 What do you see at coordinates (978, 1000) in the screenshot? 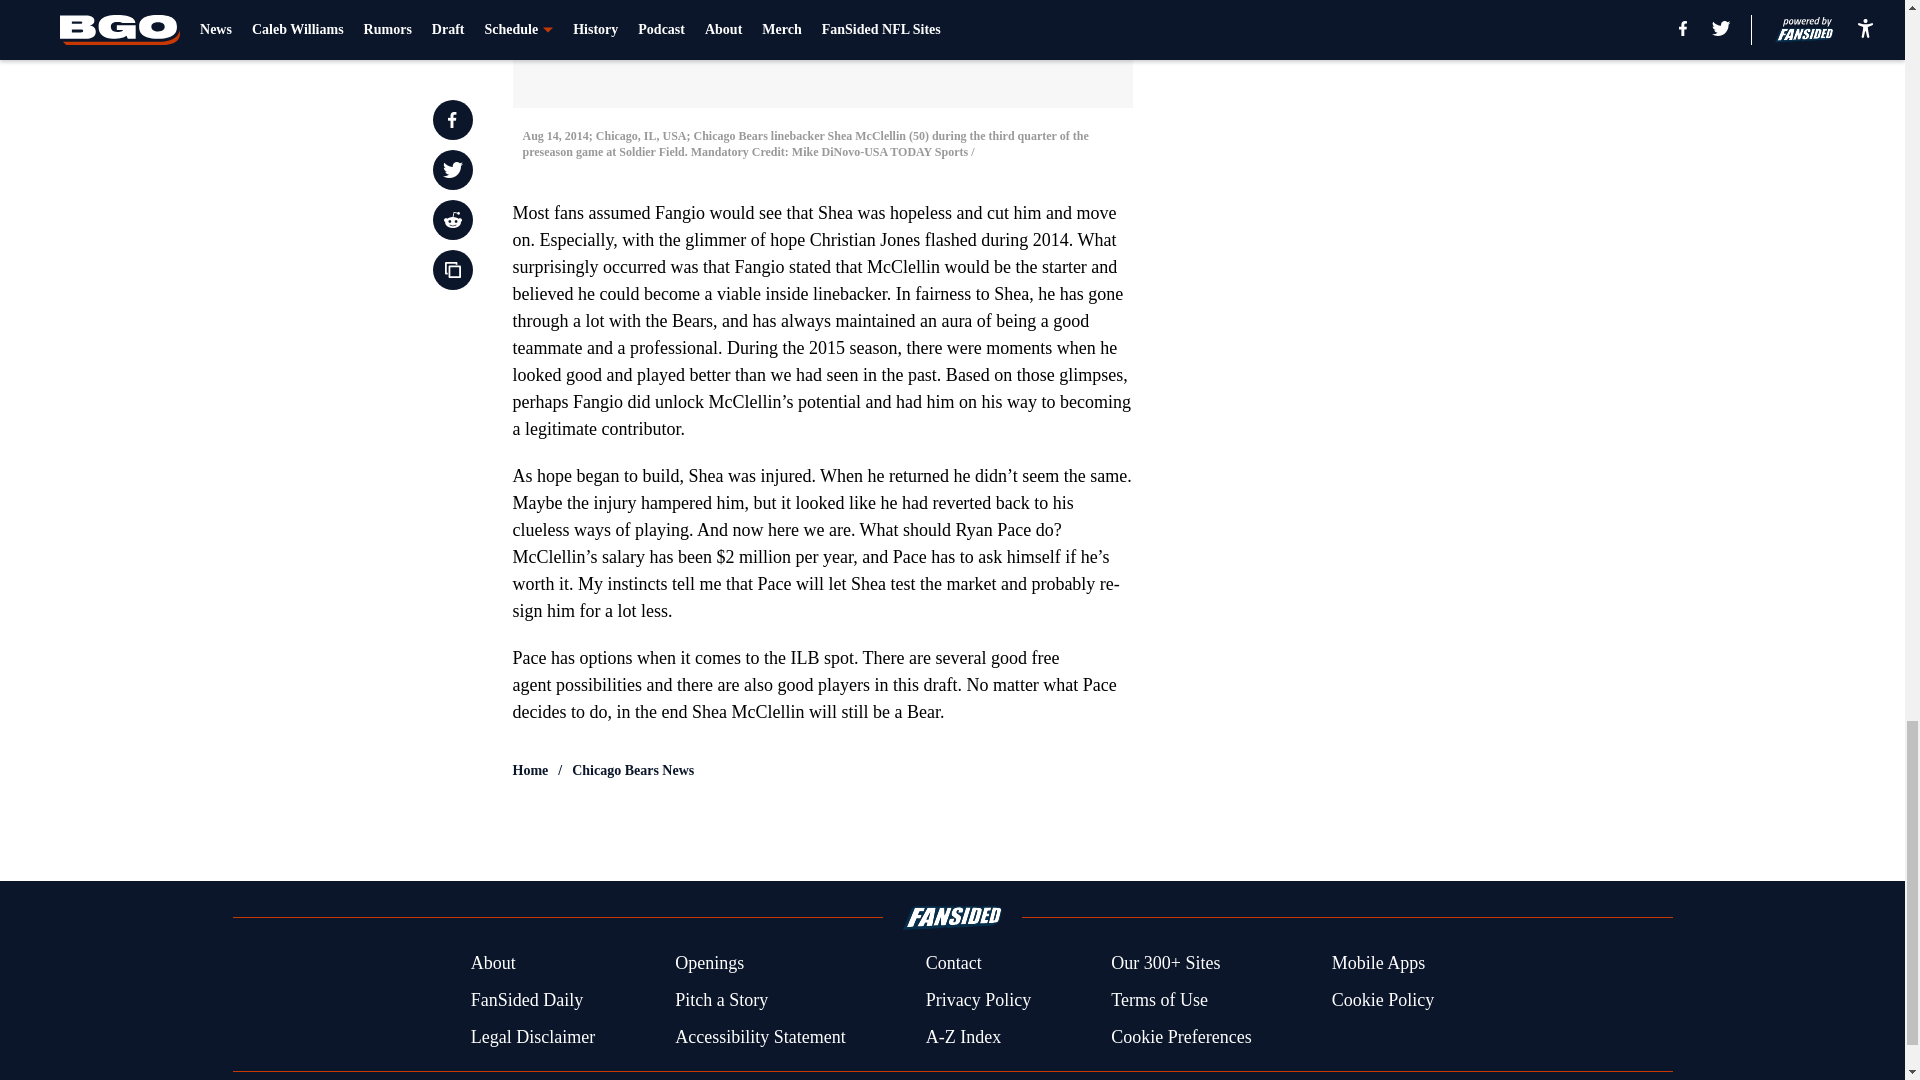
I see `Privacy Policy` at bounding box center [978, 1000].